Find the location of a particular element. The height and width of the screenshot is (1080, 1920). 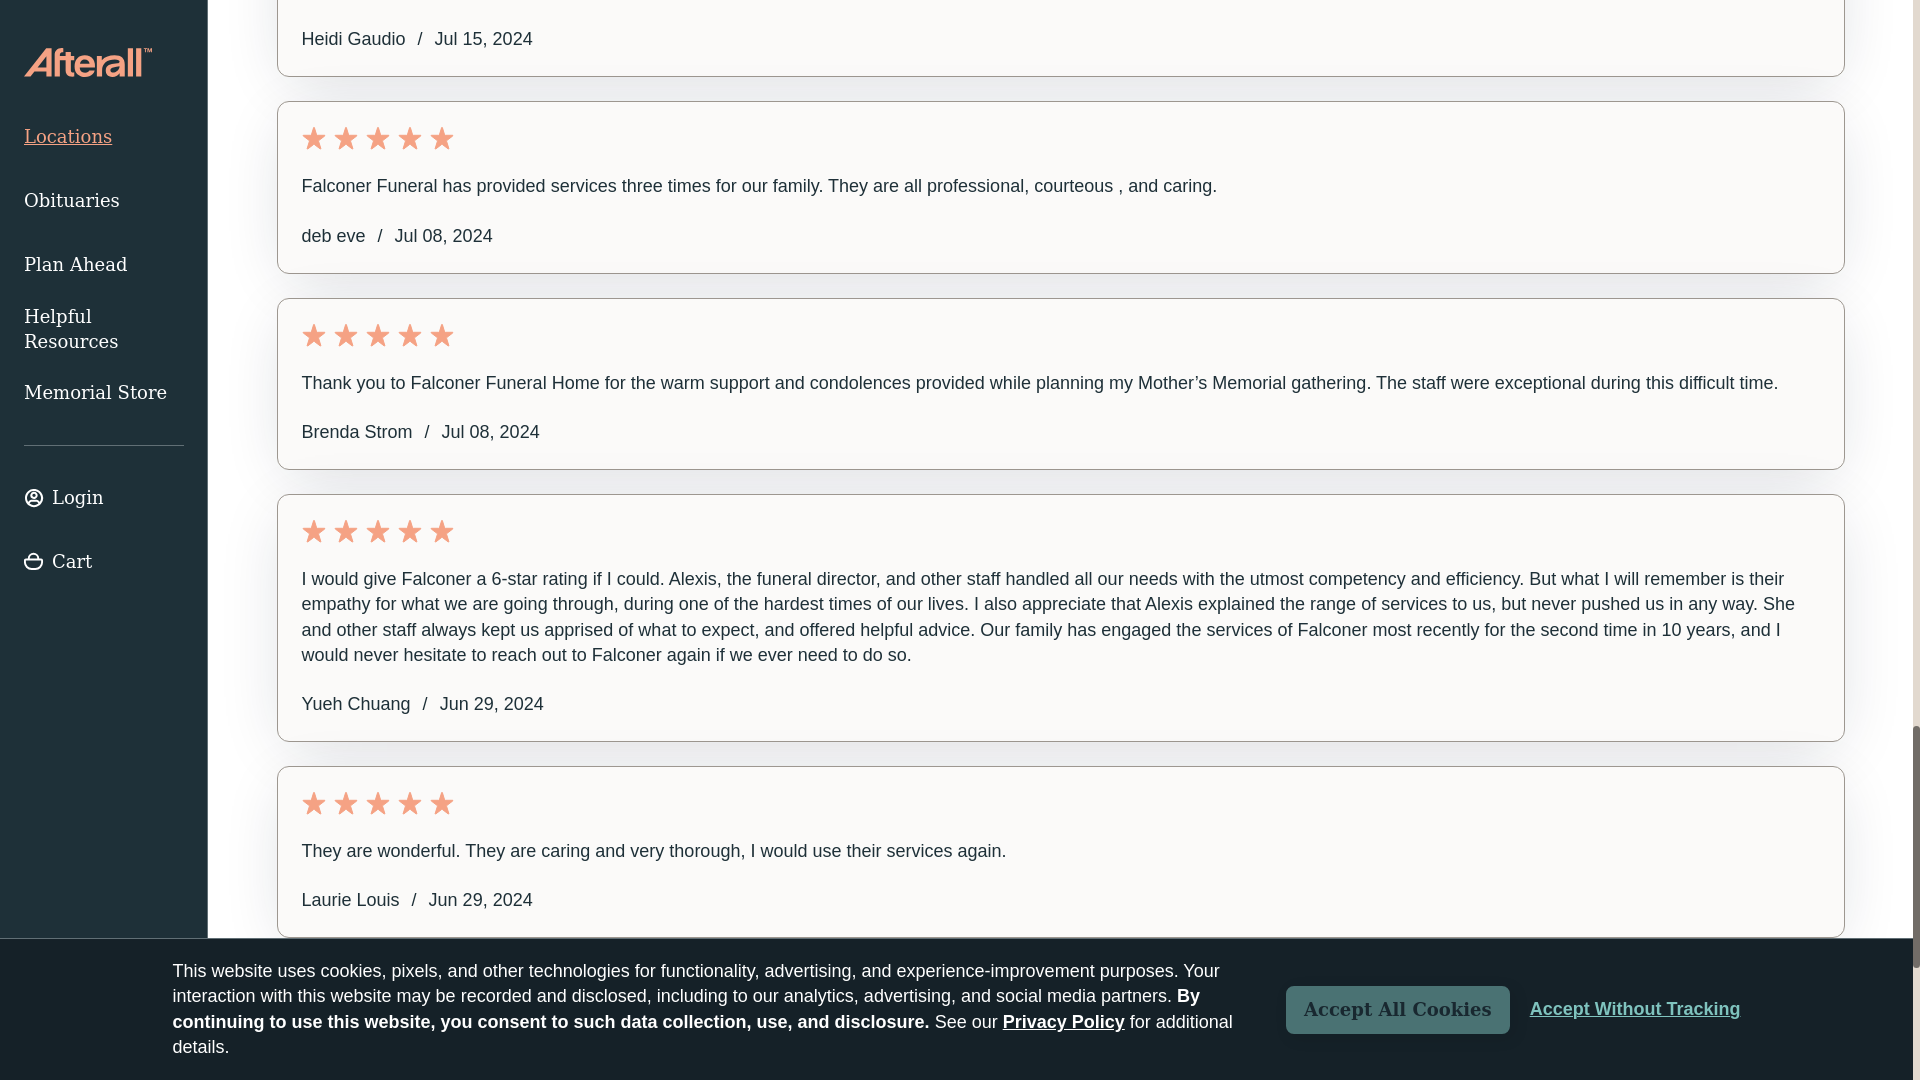

5 out of 5 Customer Rating is located at coordinates (1060, 334).